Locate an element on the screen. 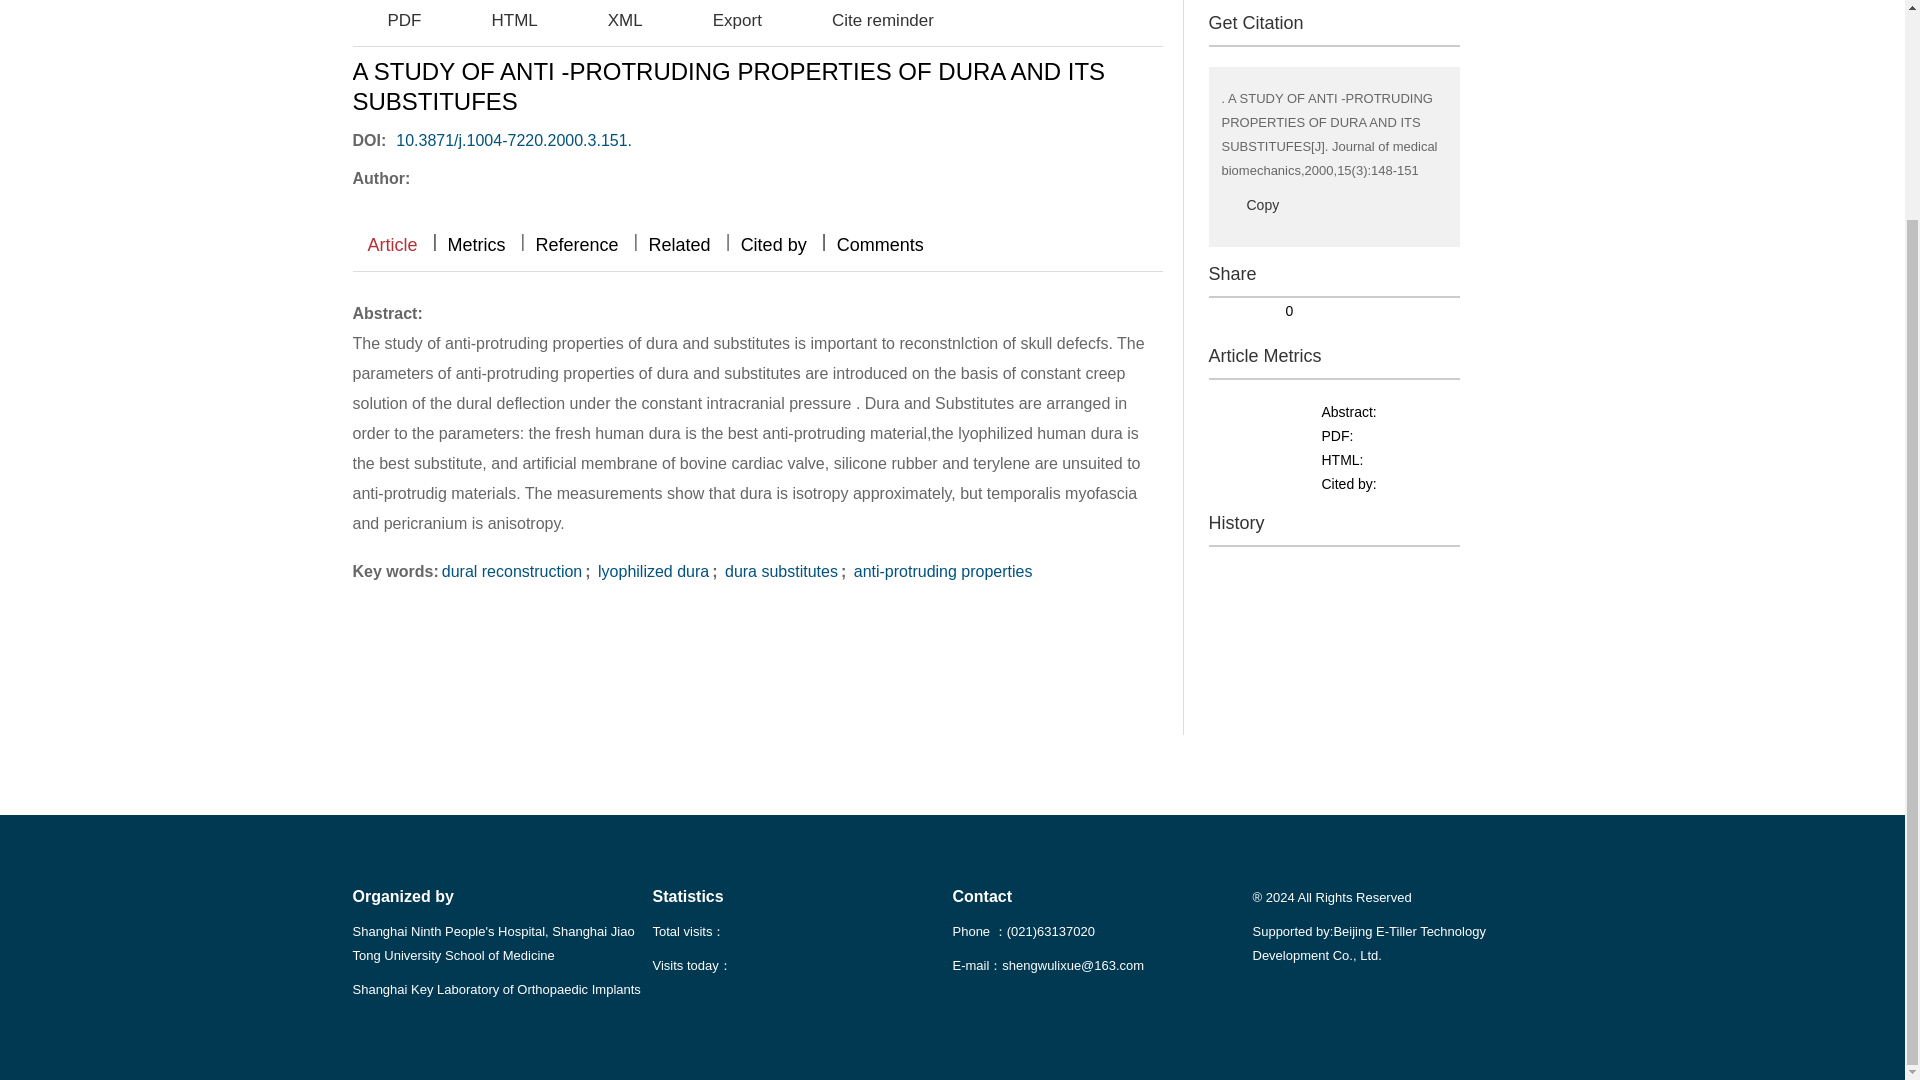 This screenshot has width=1920, height=1080. Cite reminder is located at coordinates (864, 20).